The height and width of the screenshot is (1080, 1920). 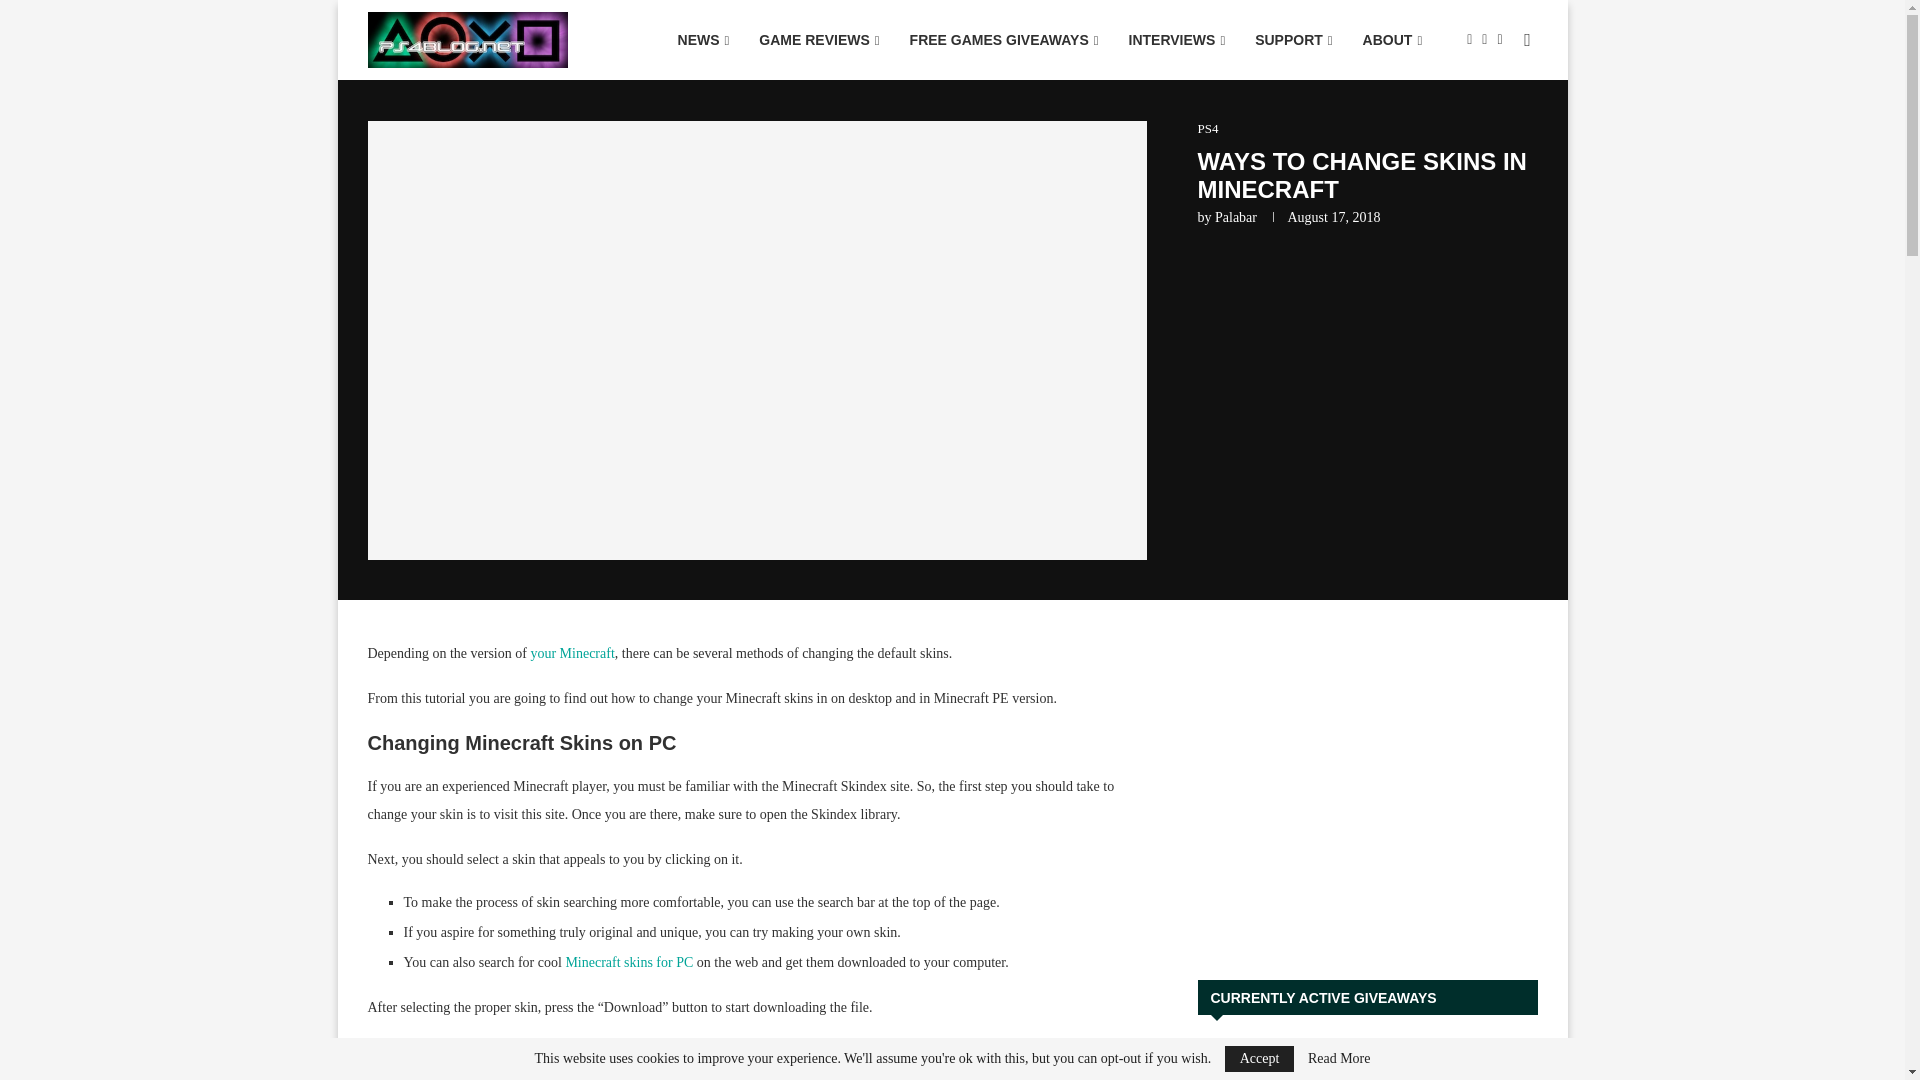 What do you see at coordinates (819, 40) in the screenshot?
I see `GAME REVIEWS` at bounding box center [819, 40].